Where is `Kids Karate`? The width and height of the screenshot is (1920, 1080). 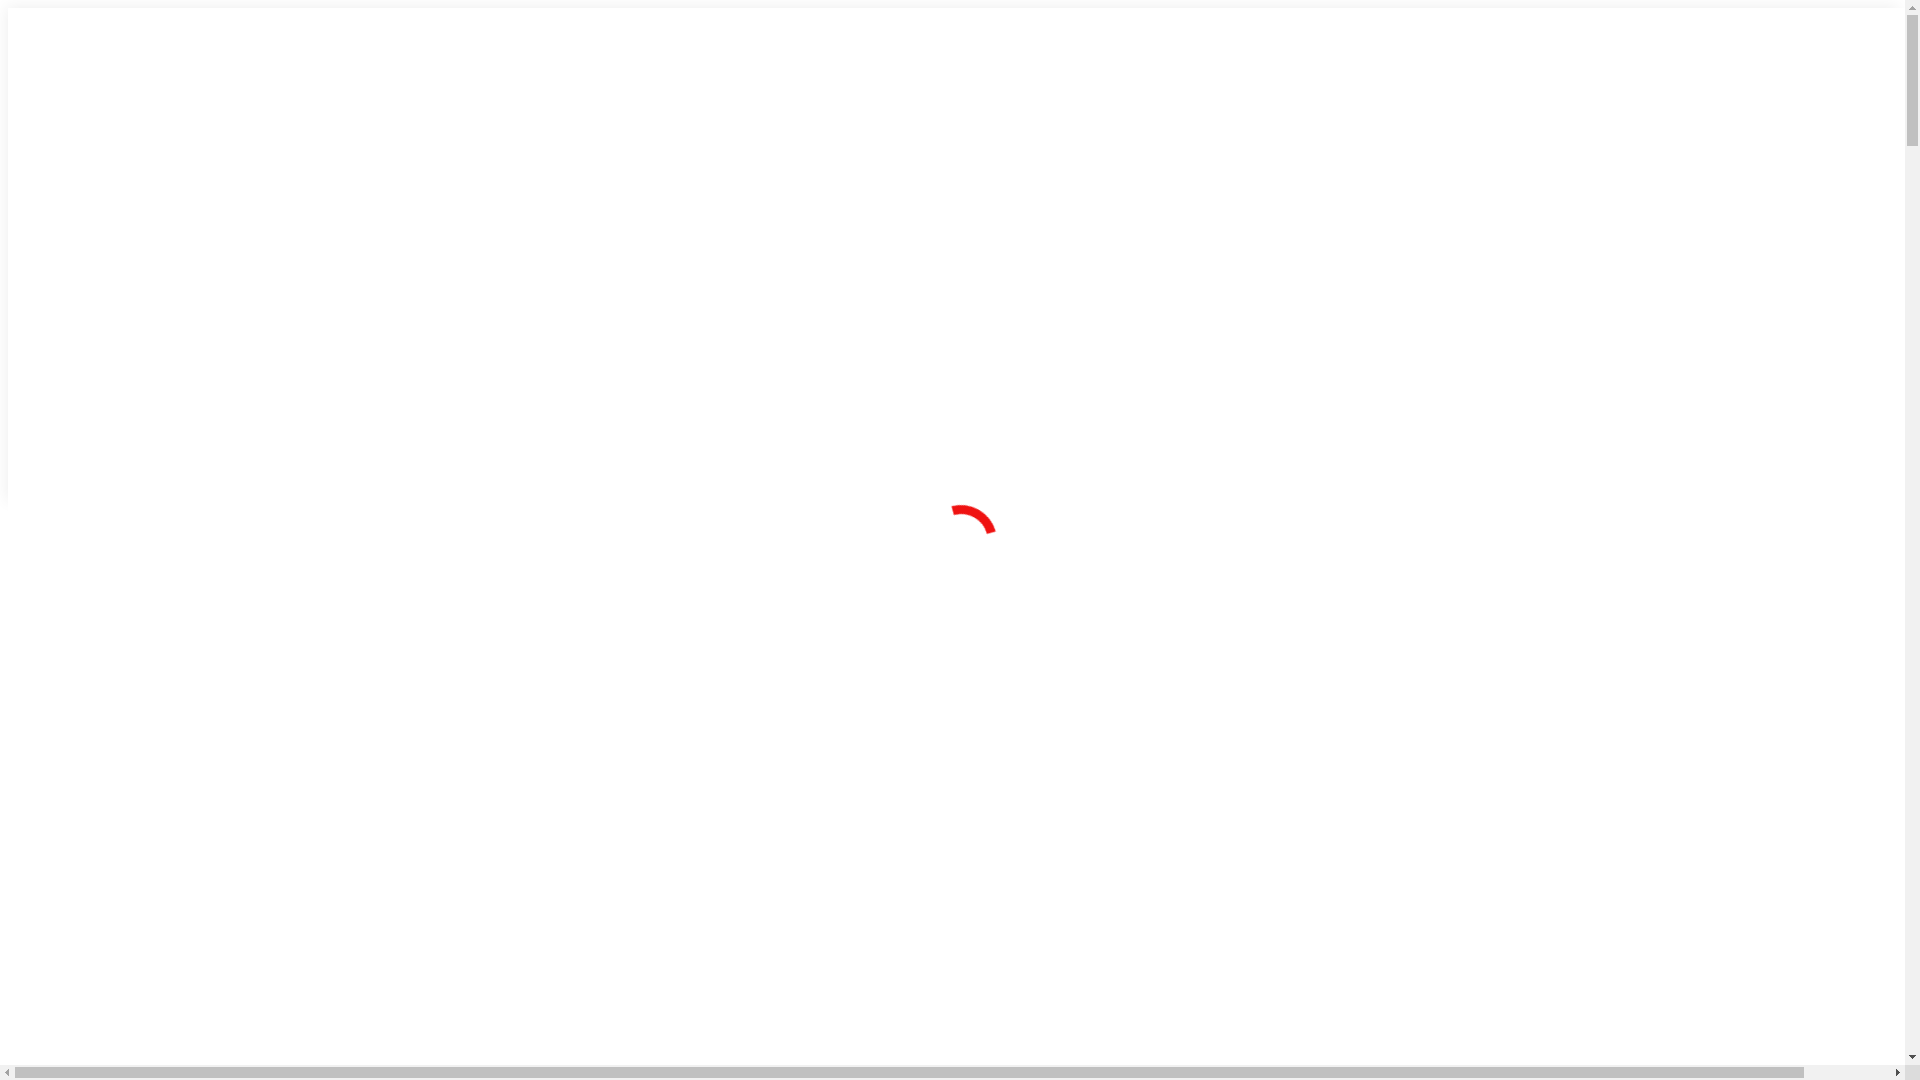 Kids Karate is located at coordinates (756, 132).